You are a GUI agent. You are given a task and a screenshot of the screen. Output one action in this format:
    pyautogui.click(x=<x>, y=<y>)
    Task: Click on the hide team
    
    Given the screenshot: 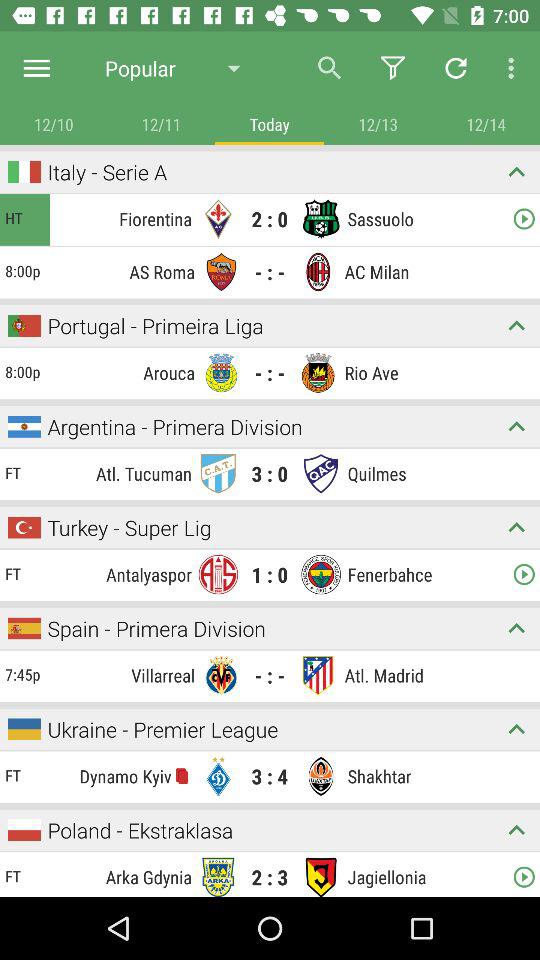 What is the action you would take?
    pyautogui.click(x=516, y=326)
    